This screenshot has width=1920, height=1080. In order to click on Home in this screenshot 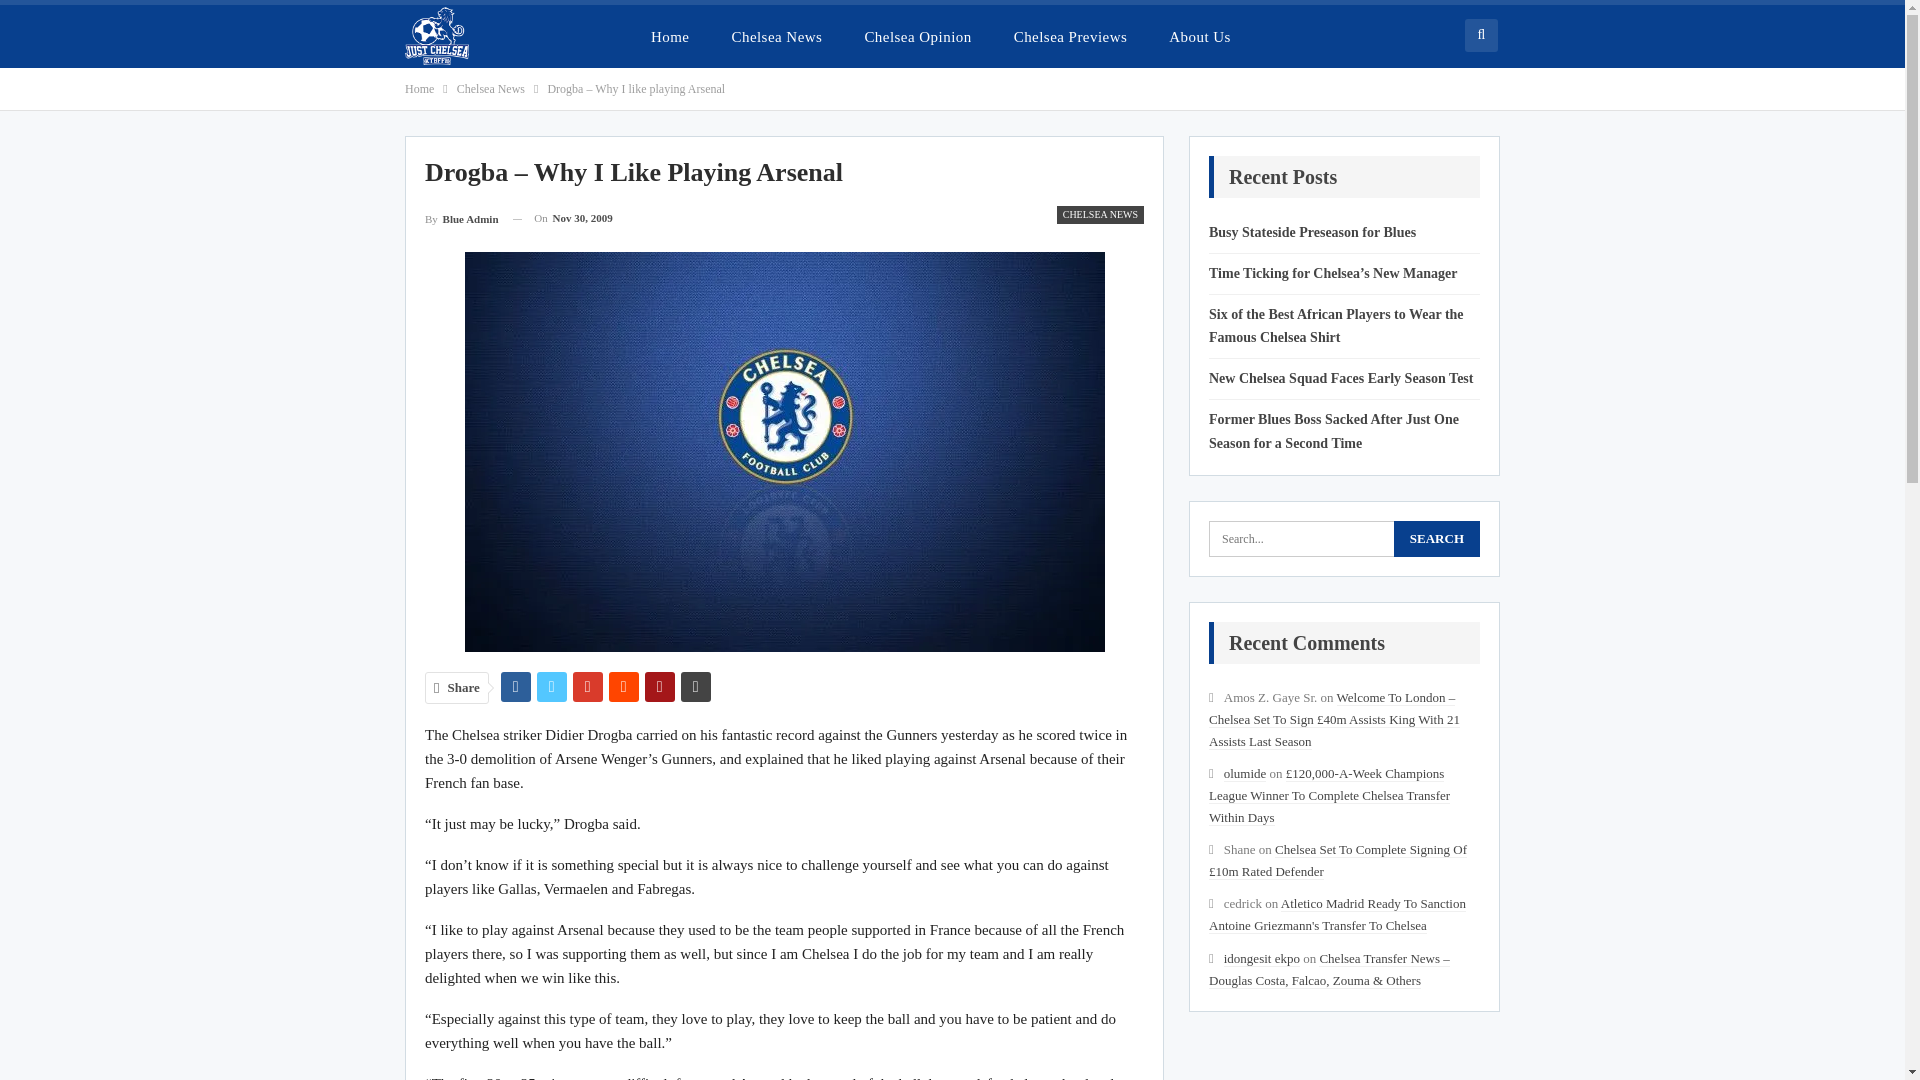, I will do `click(419, 88)`.